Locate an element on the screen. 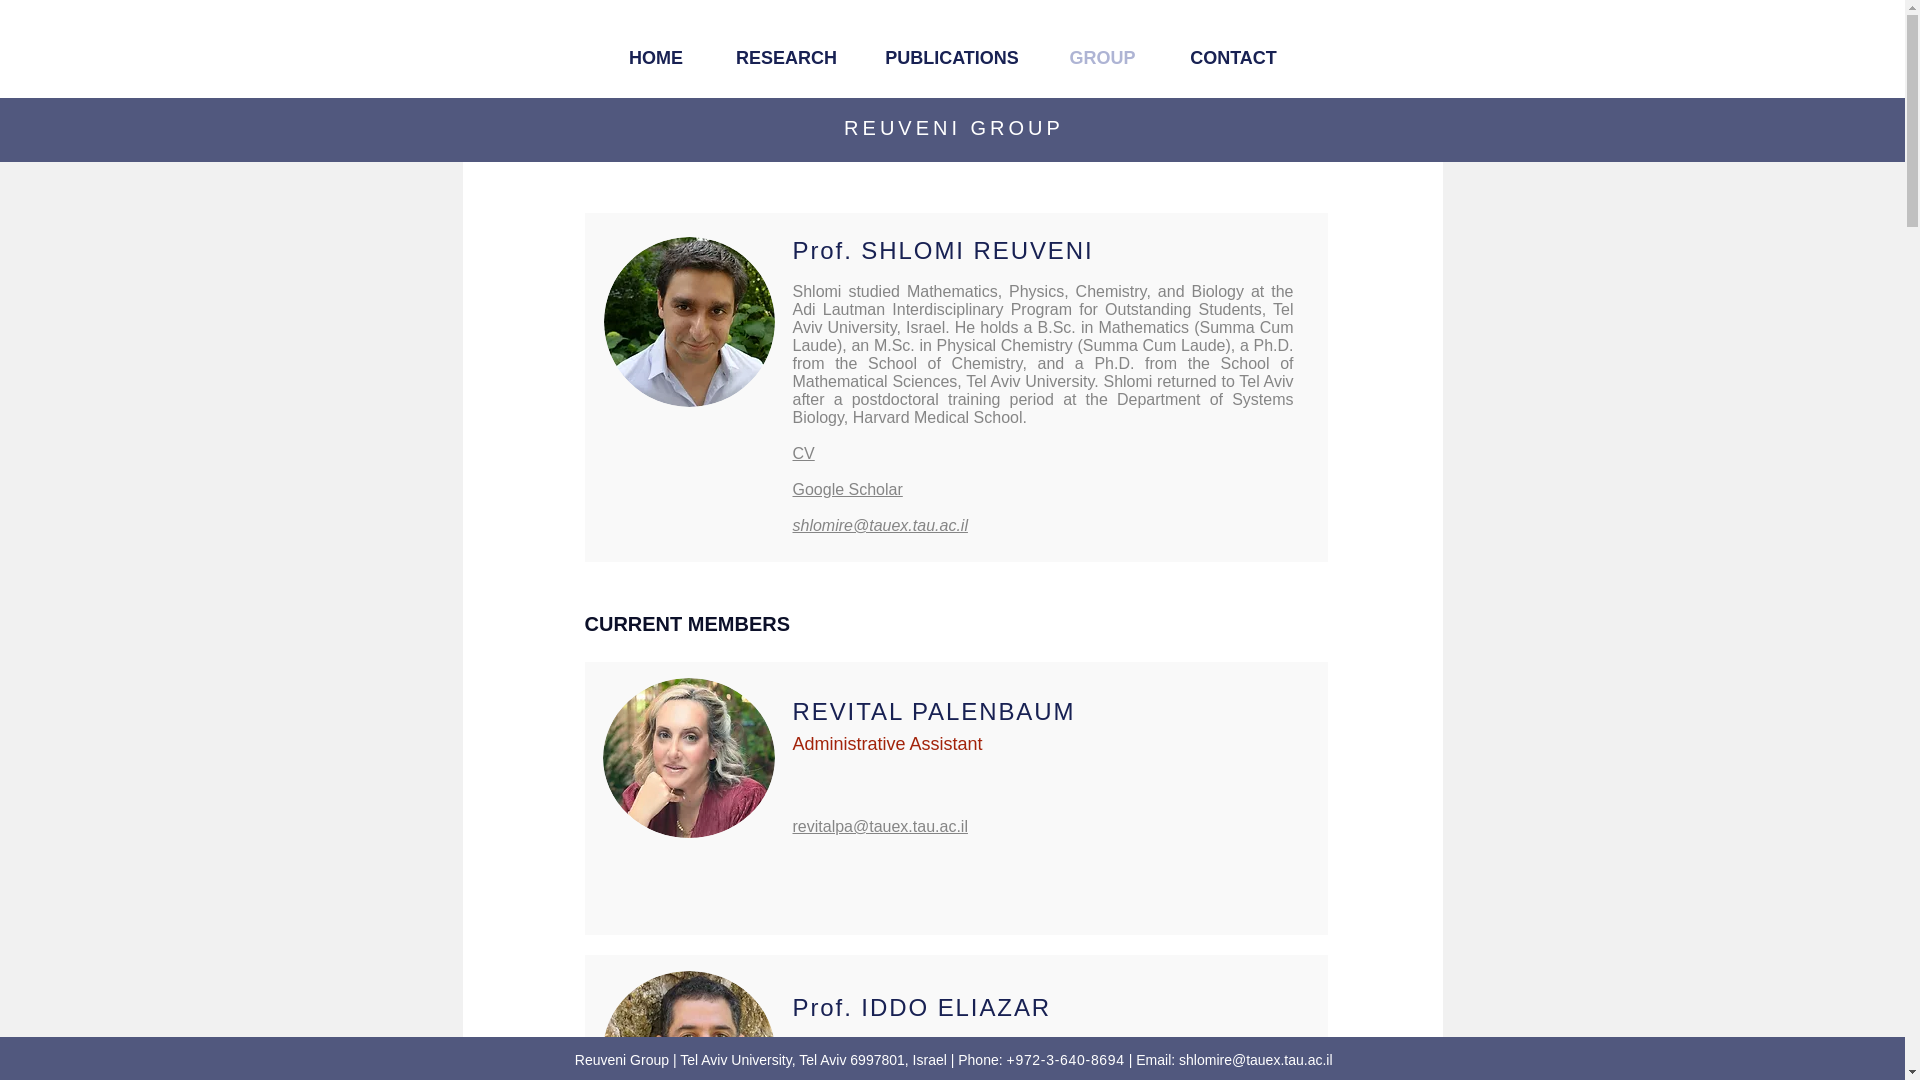 This screenshot has width=1920, height=1080. HOME is located at coordinates (656, 58).